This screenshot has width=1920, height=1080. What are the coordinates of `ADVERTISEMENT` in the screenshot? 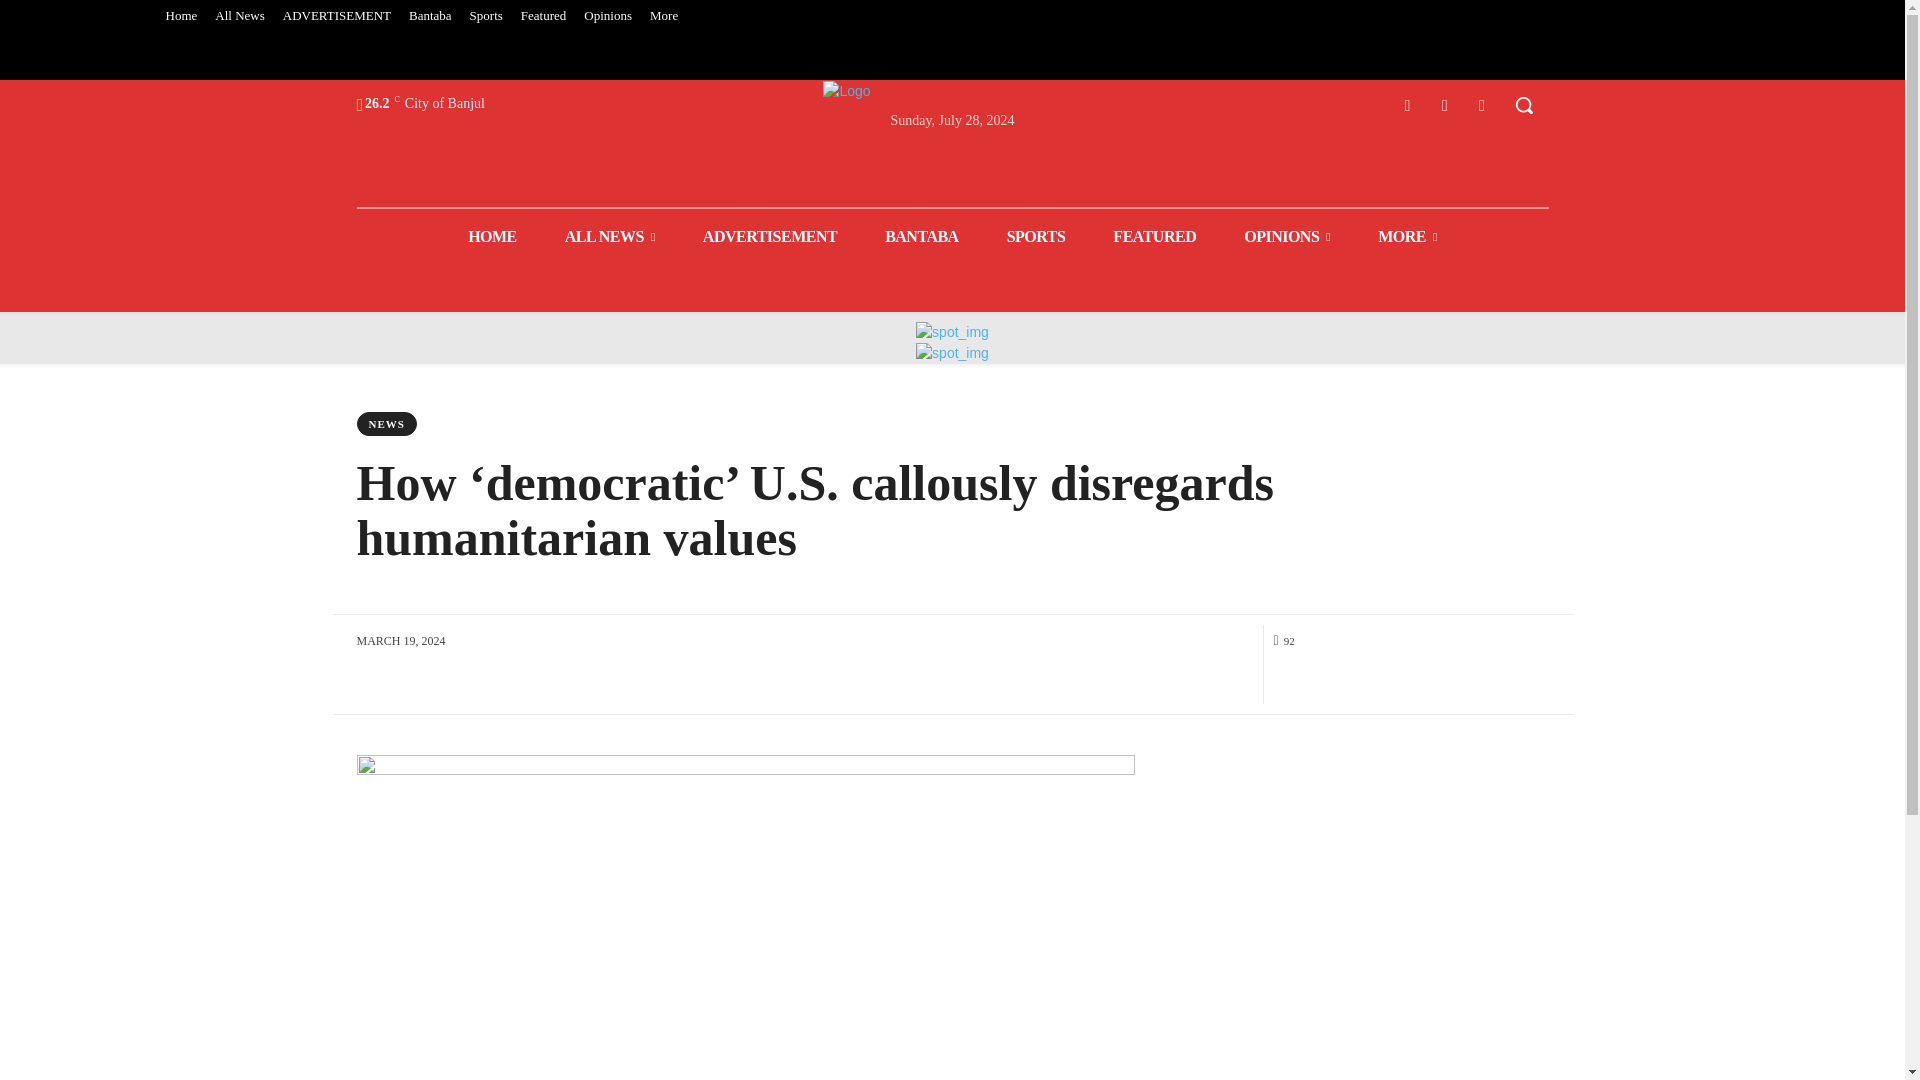 It's located at (336, 16).